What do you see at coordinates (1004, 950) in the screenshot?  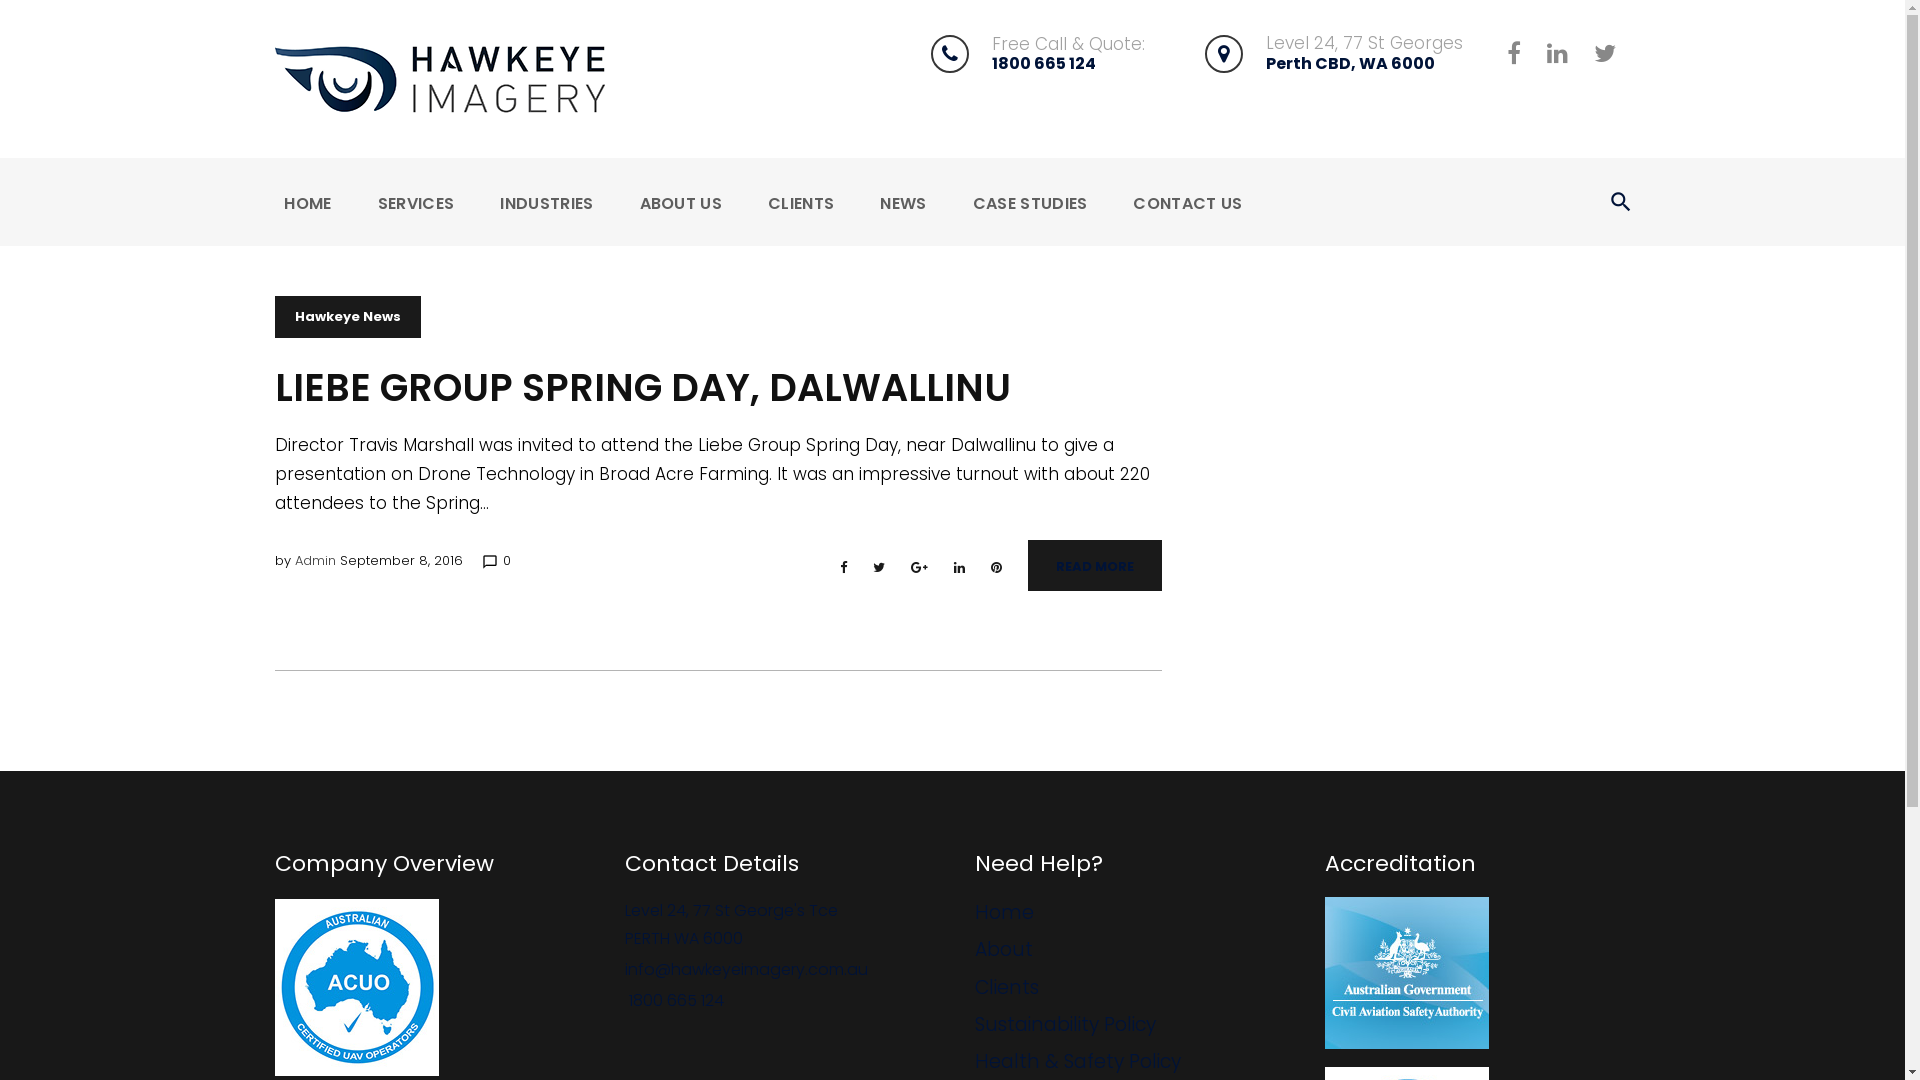 I see `About` at bounding box center [1004, 950].